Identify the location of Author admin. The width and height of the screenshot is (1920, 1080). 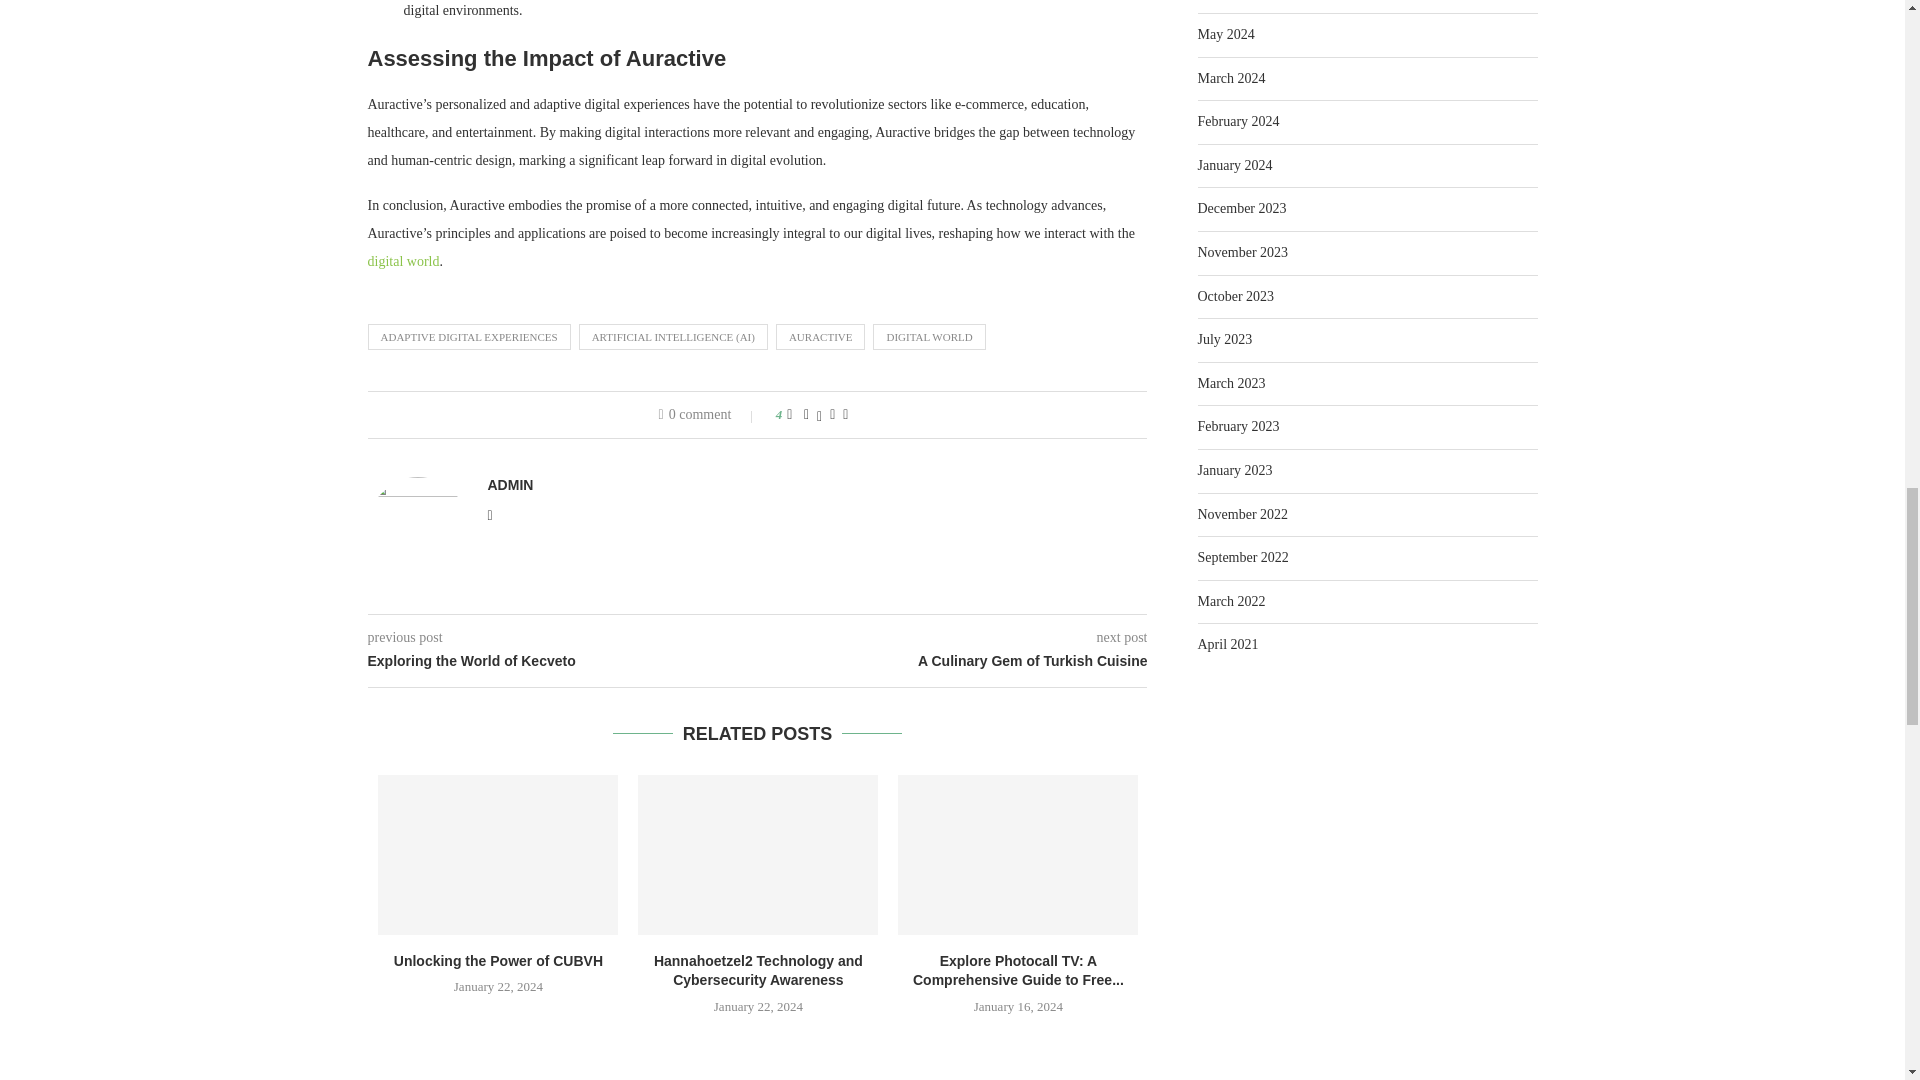
(510, 484).